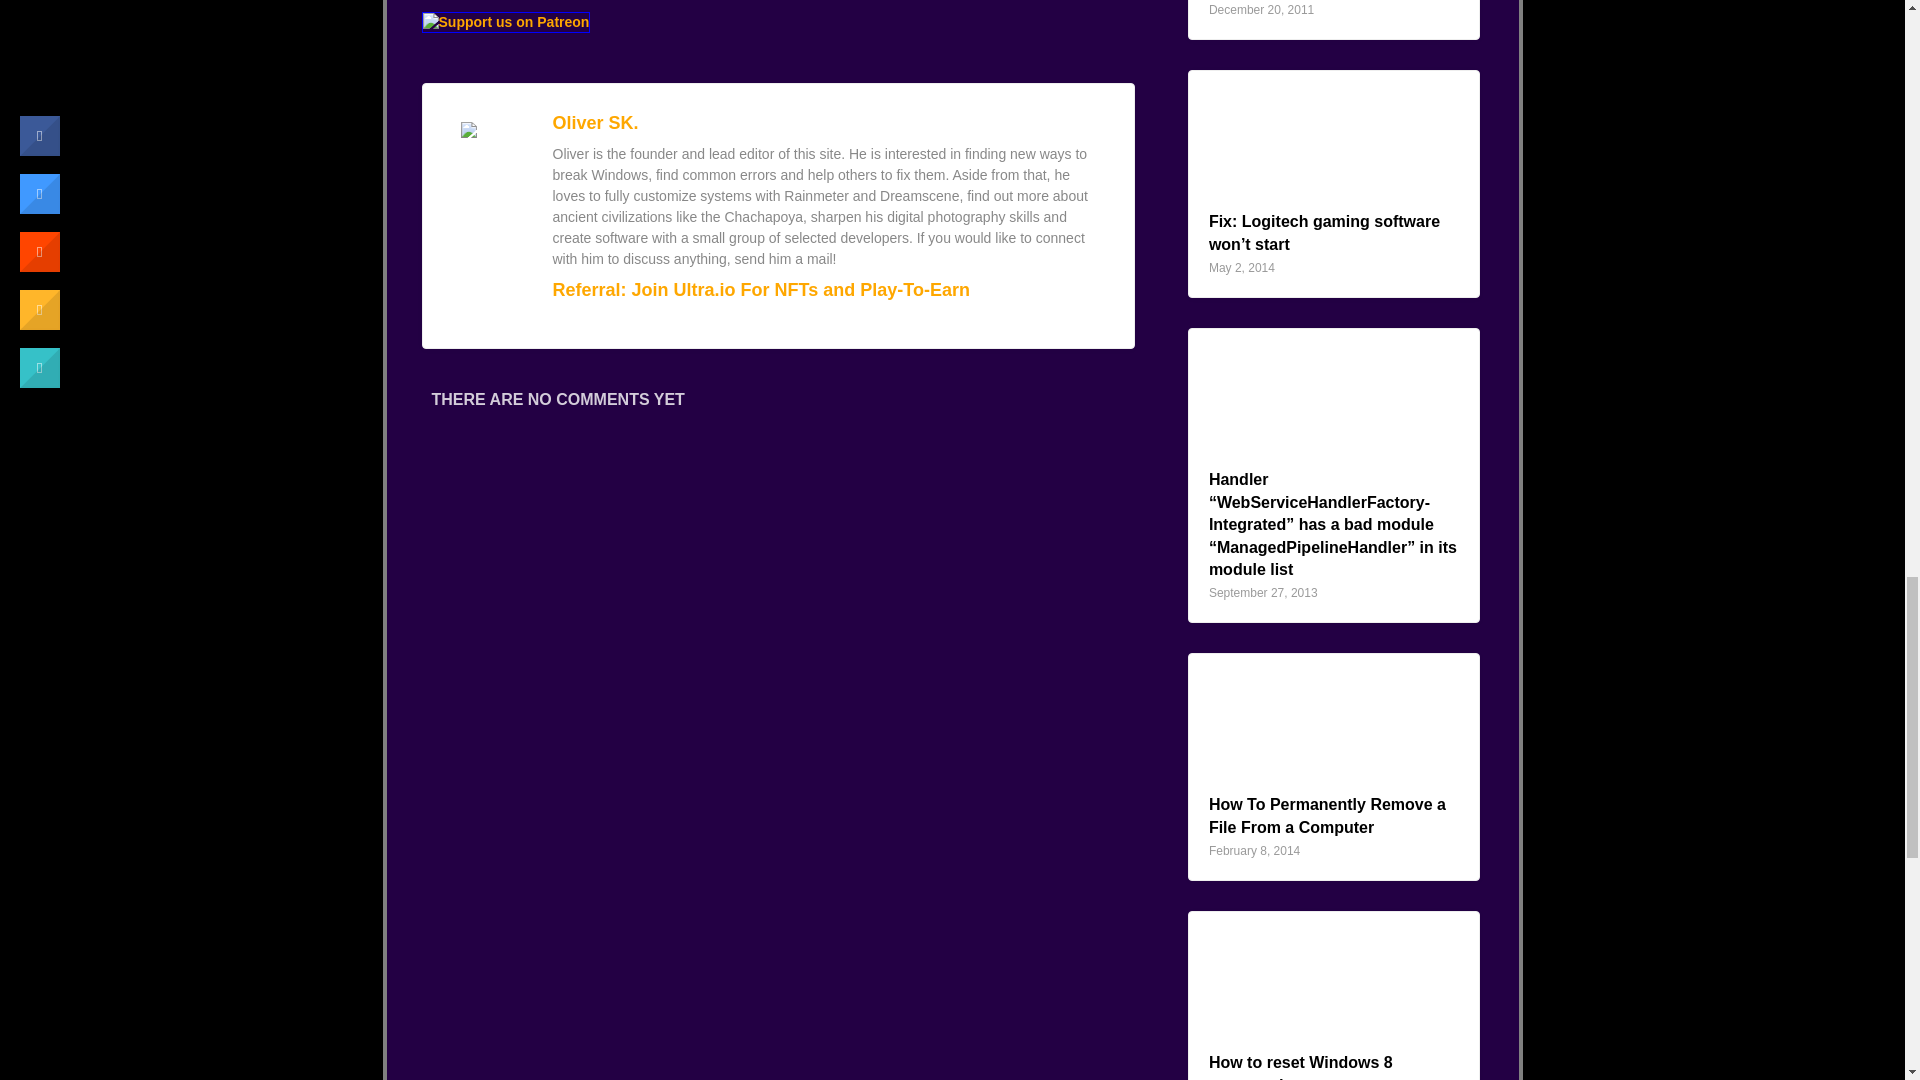 This screenshot has width=1920, height=1080. What do you see at coordinates (594, 122) in the screenshot?
I see `Oliver SK.` at bounding box center [594, 122].